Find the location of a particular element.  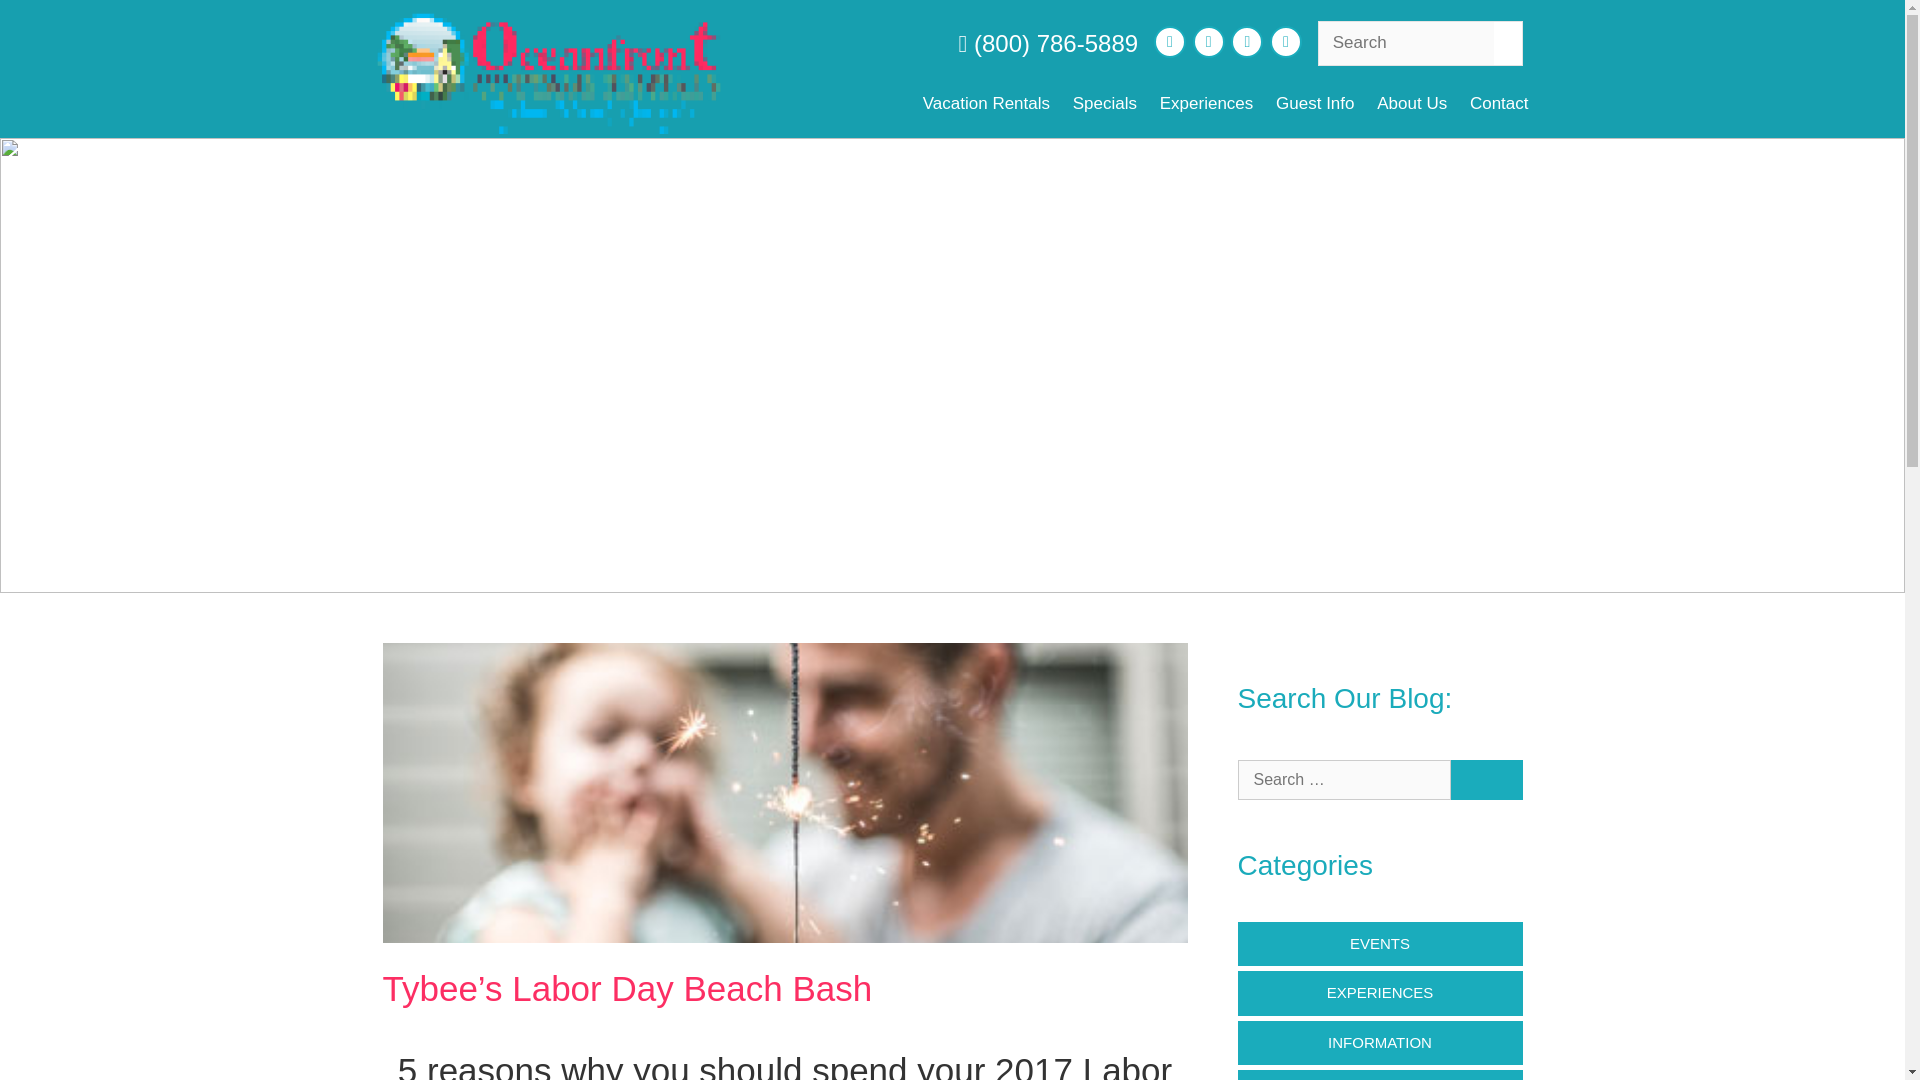

Specials is located at coordinates (1104, 104).